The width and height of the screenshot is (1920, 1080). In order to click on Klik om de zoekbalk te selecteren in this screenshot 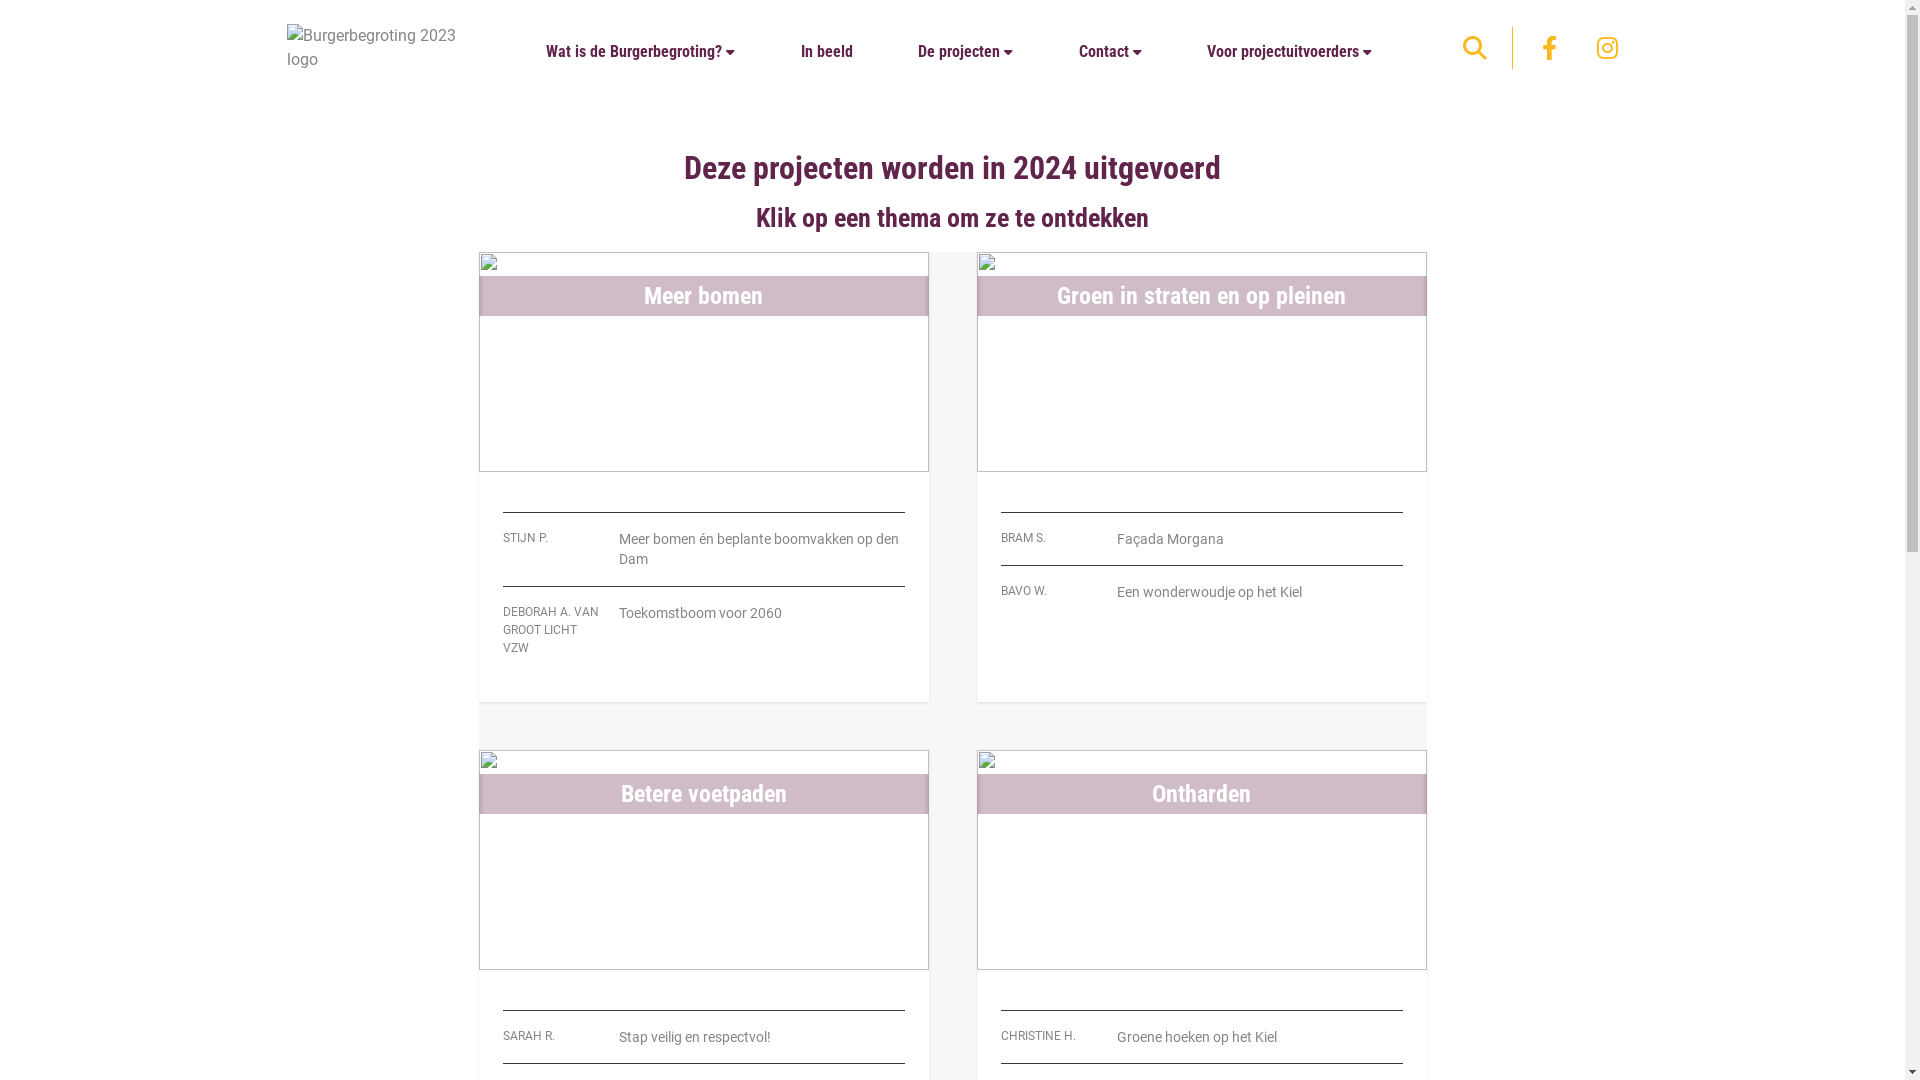, I will do `click(1475, 48)`.